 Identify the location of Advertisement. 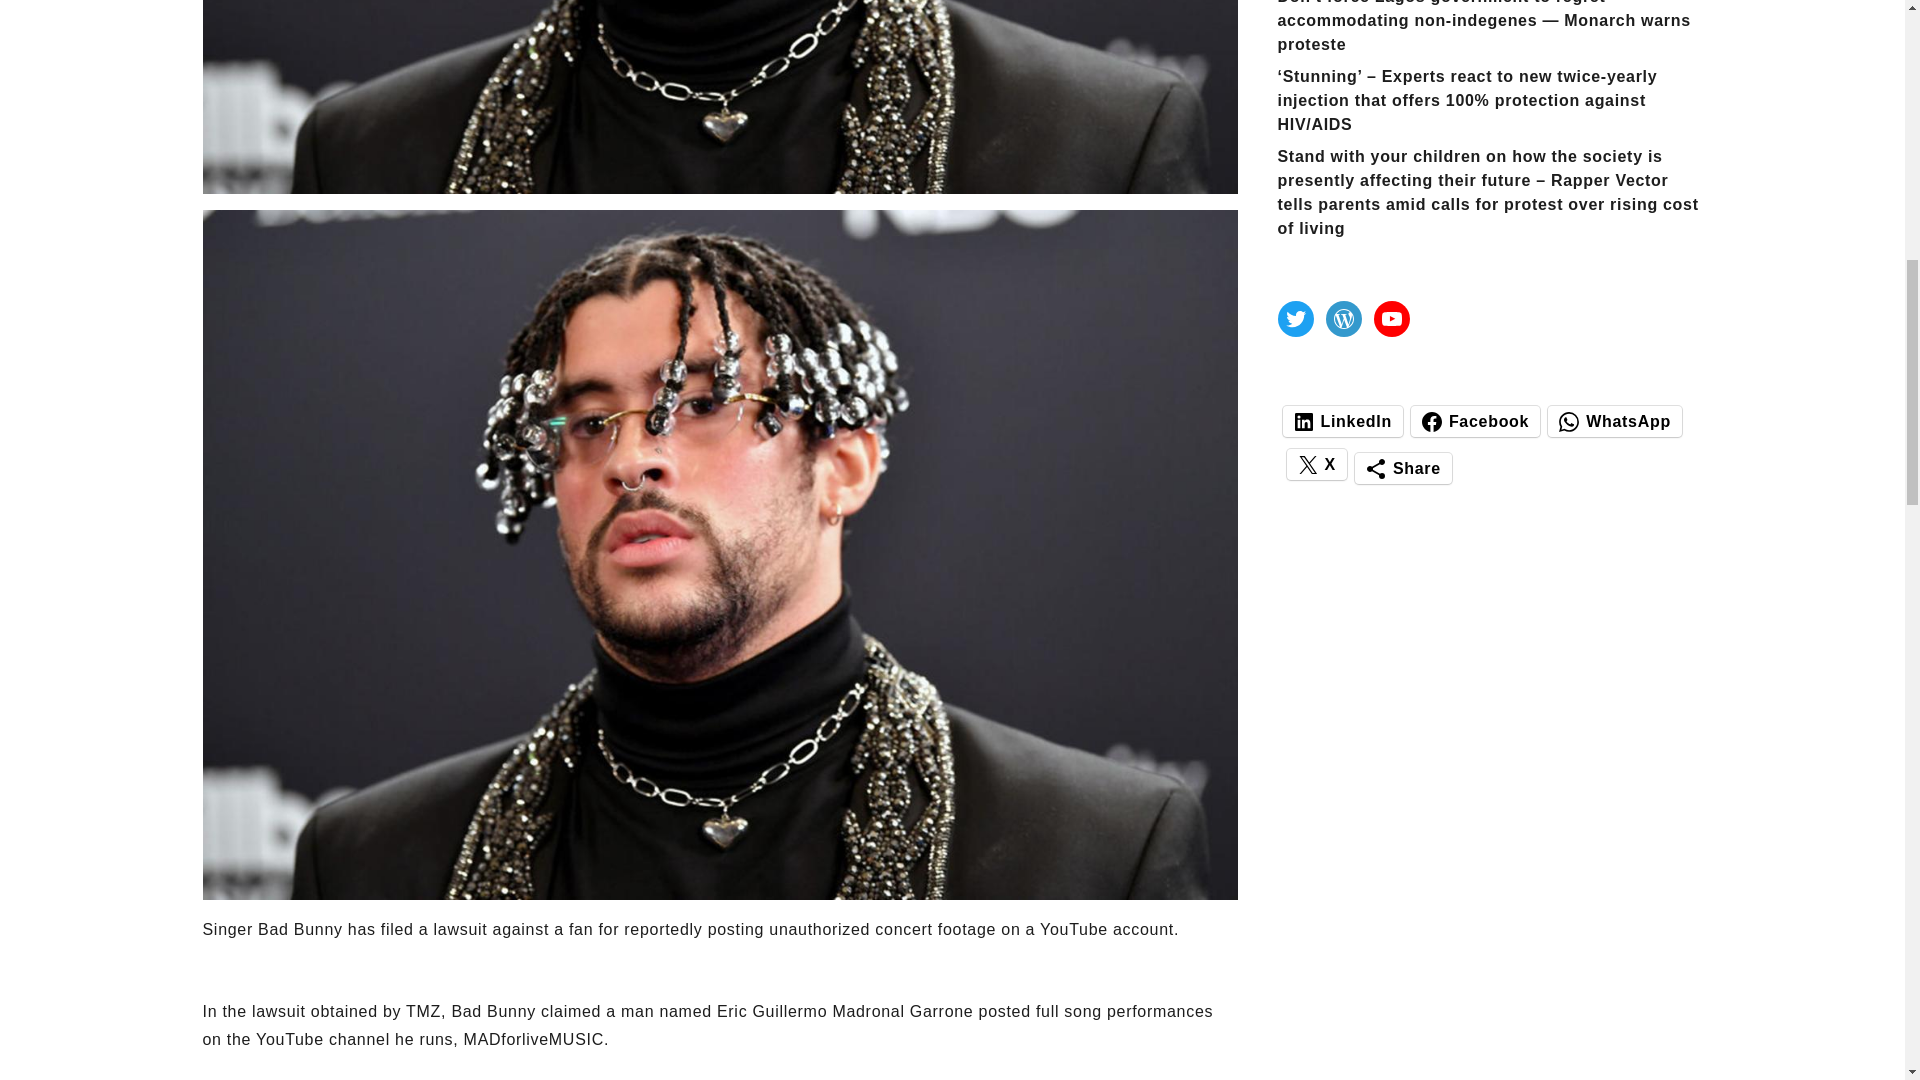
(718, 1072).